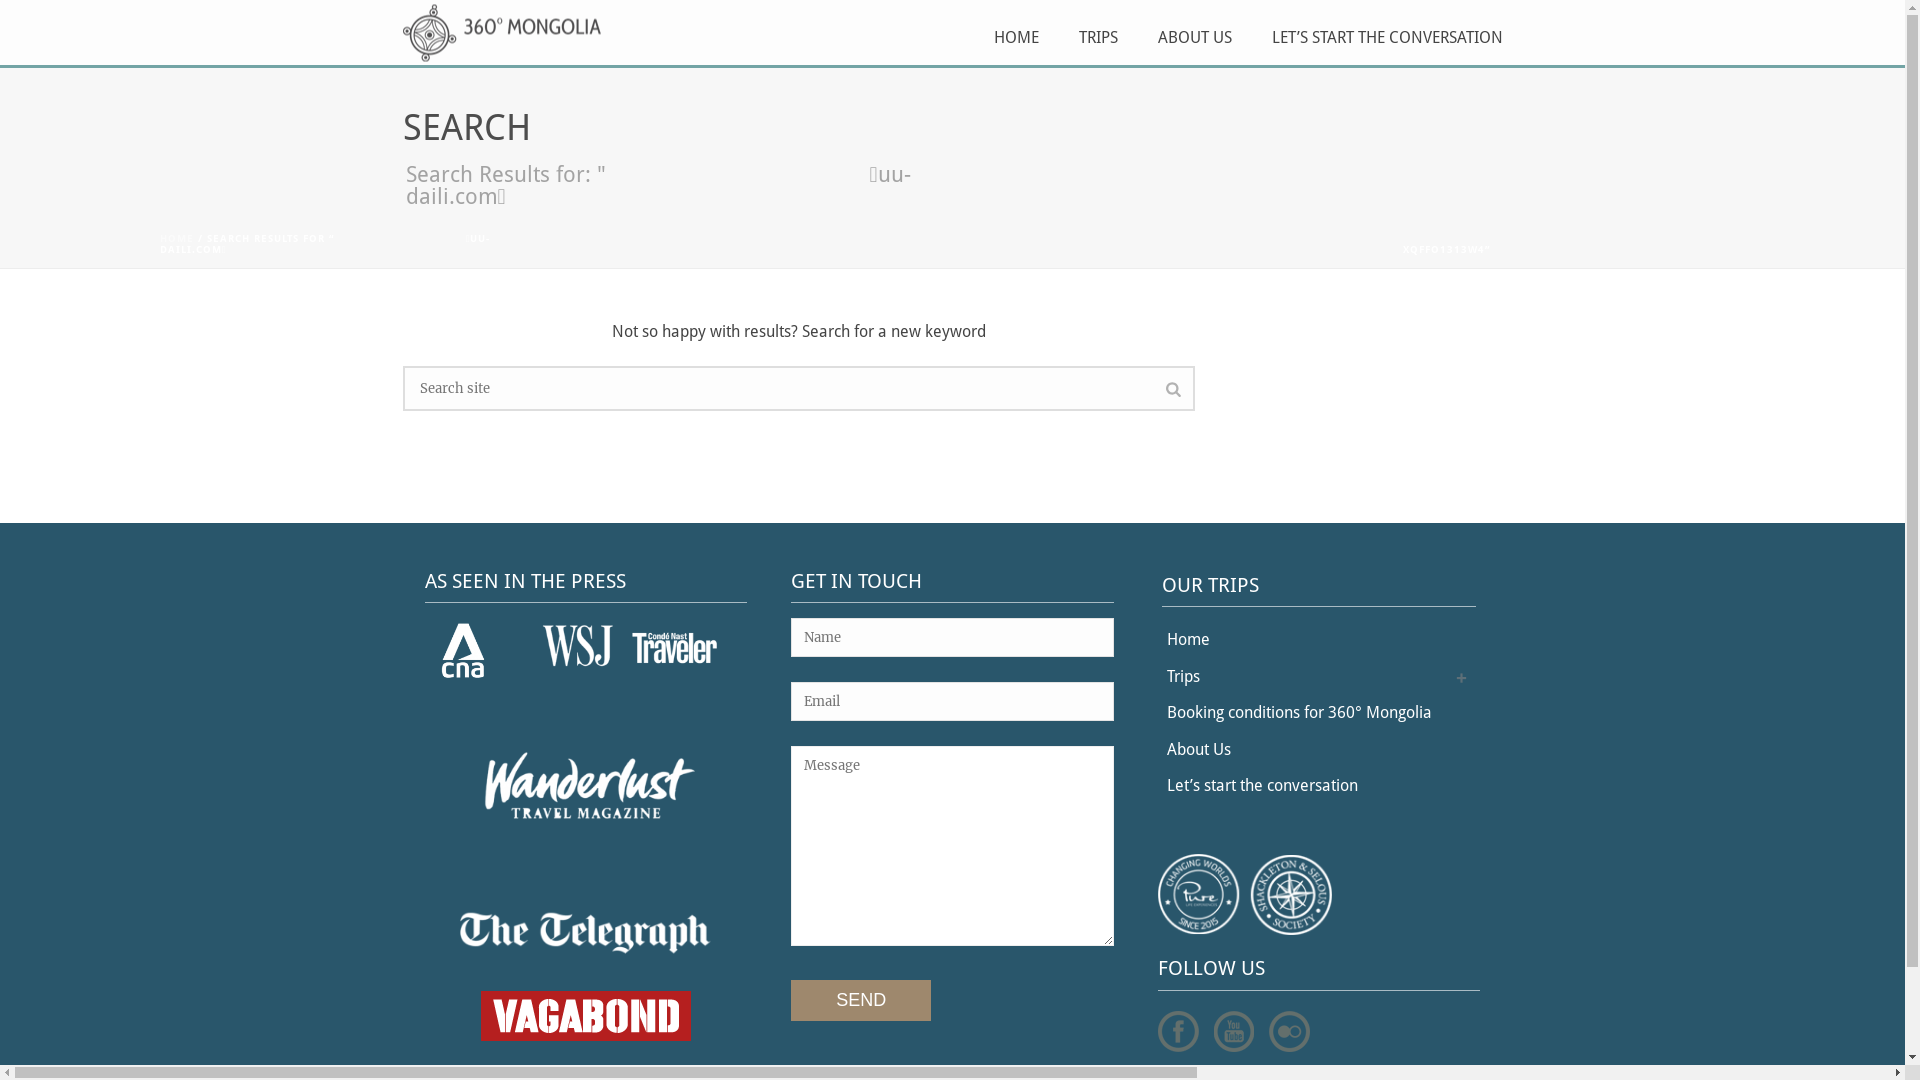 This screenshot has height=1080, width=1920. What do you see at coordinates (1194, 640) in the screenshot?
I see `Home` at bounding box center [1194, 640].